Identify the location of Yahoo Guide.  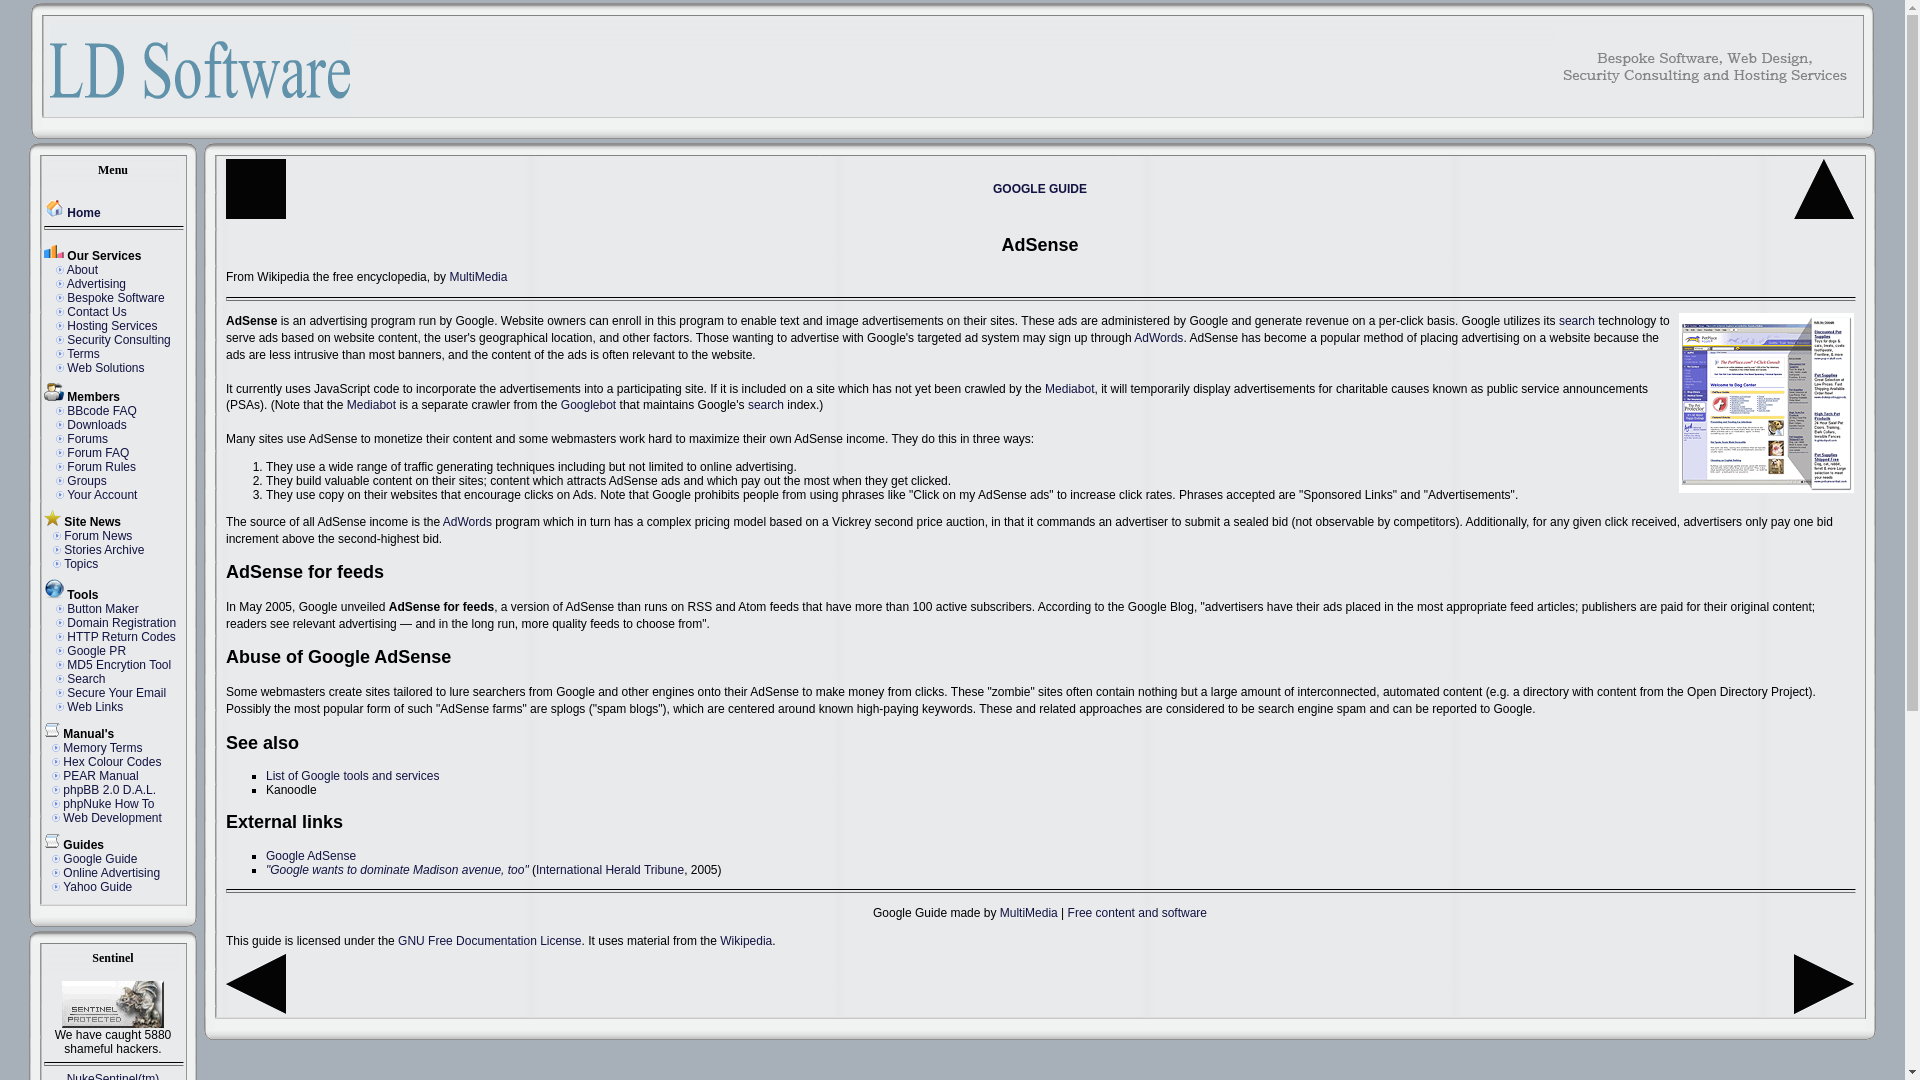
(98, 887).